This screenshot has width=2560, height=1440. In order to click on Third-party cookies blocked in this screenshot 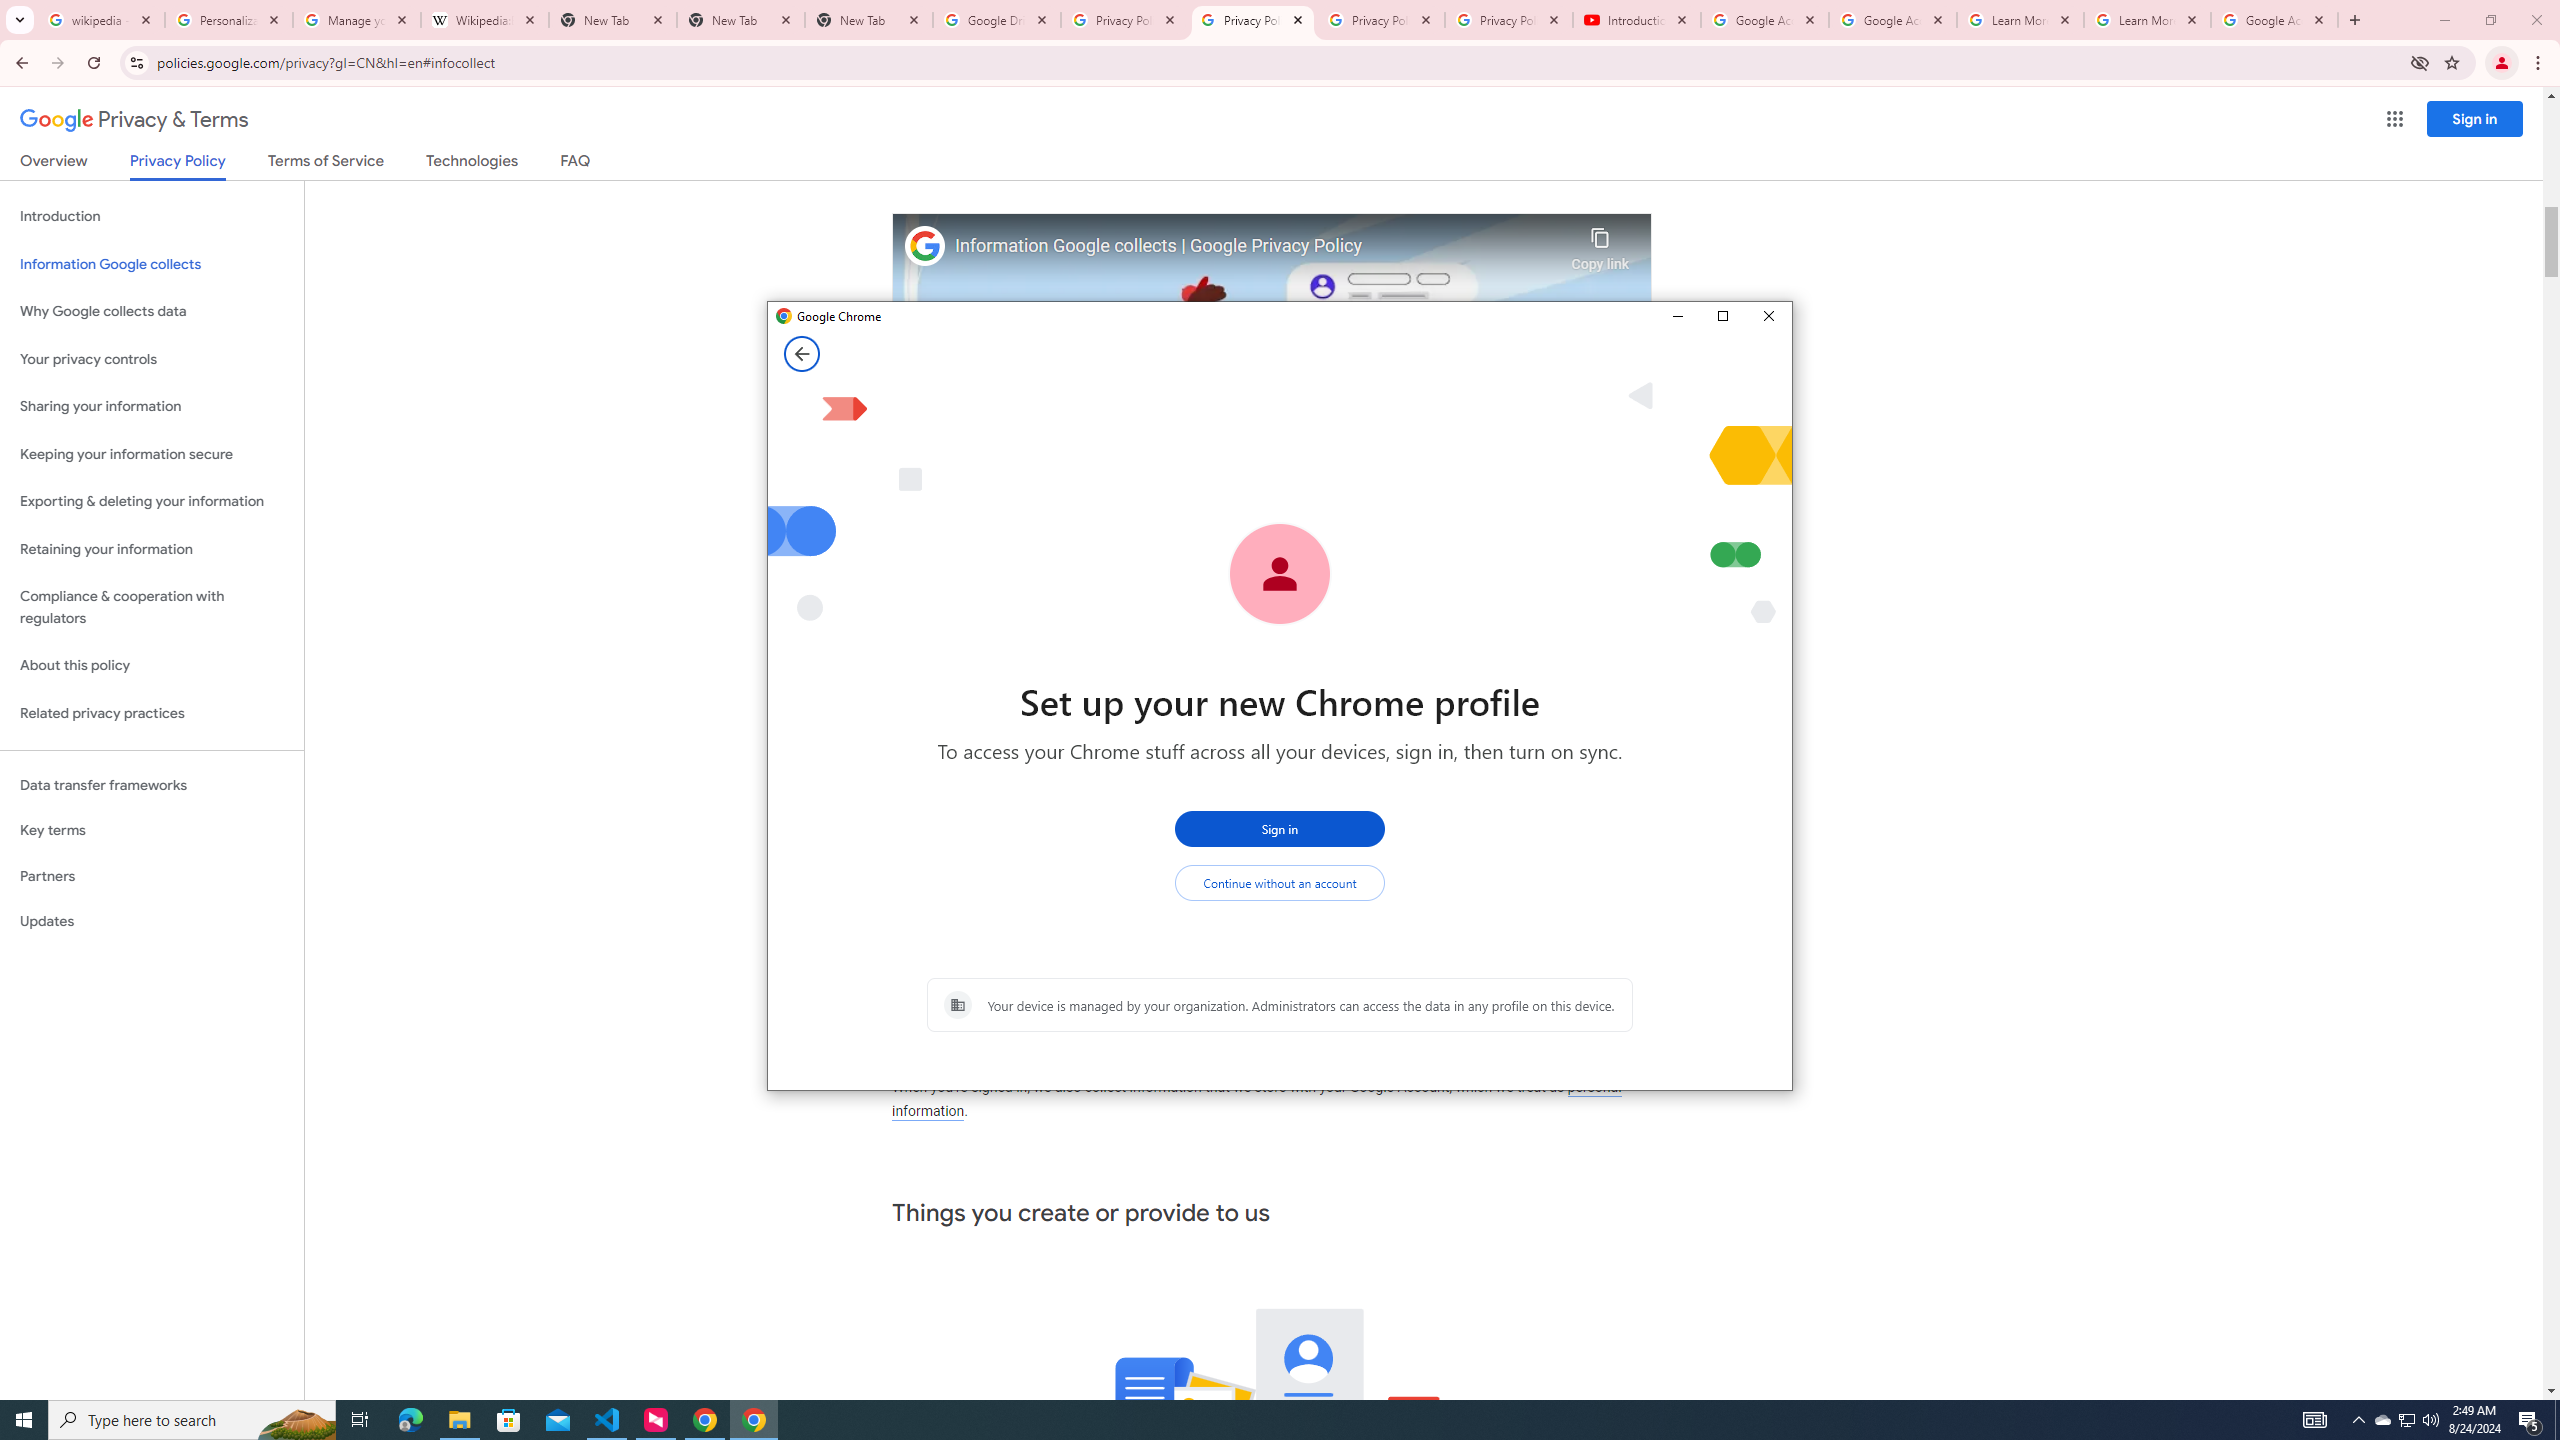, I will do `click(2420, 62)`.